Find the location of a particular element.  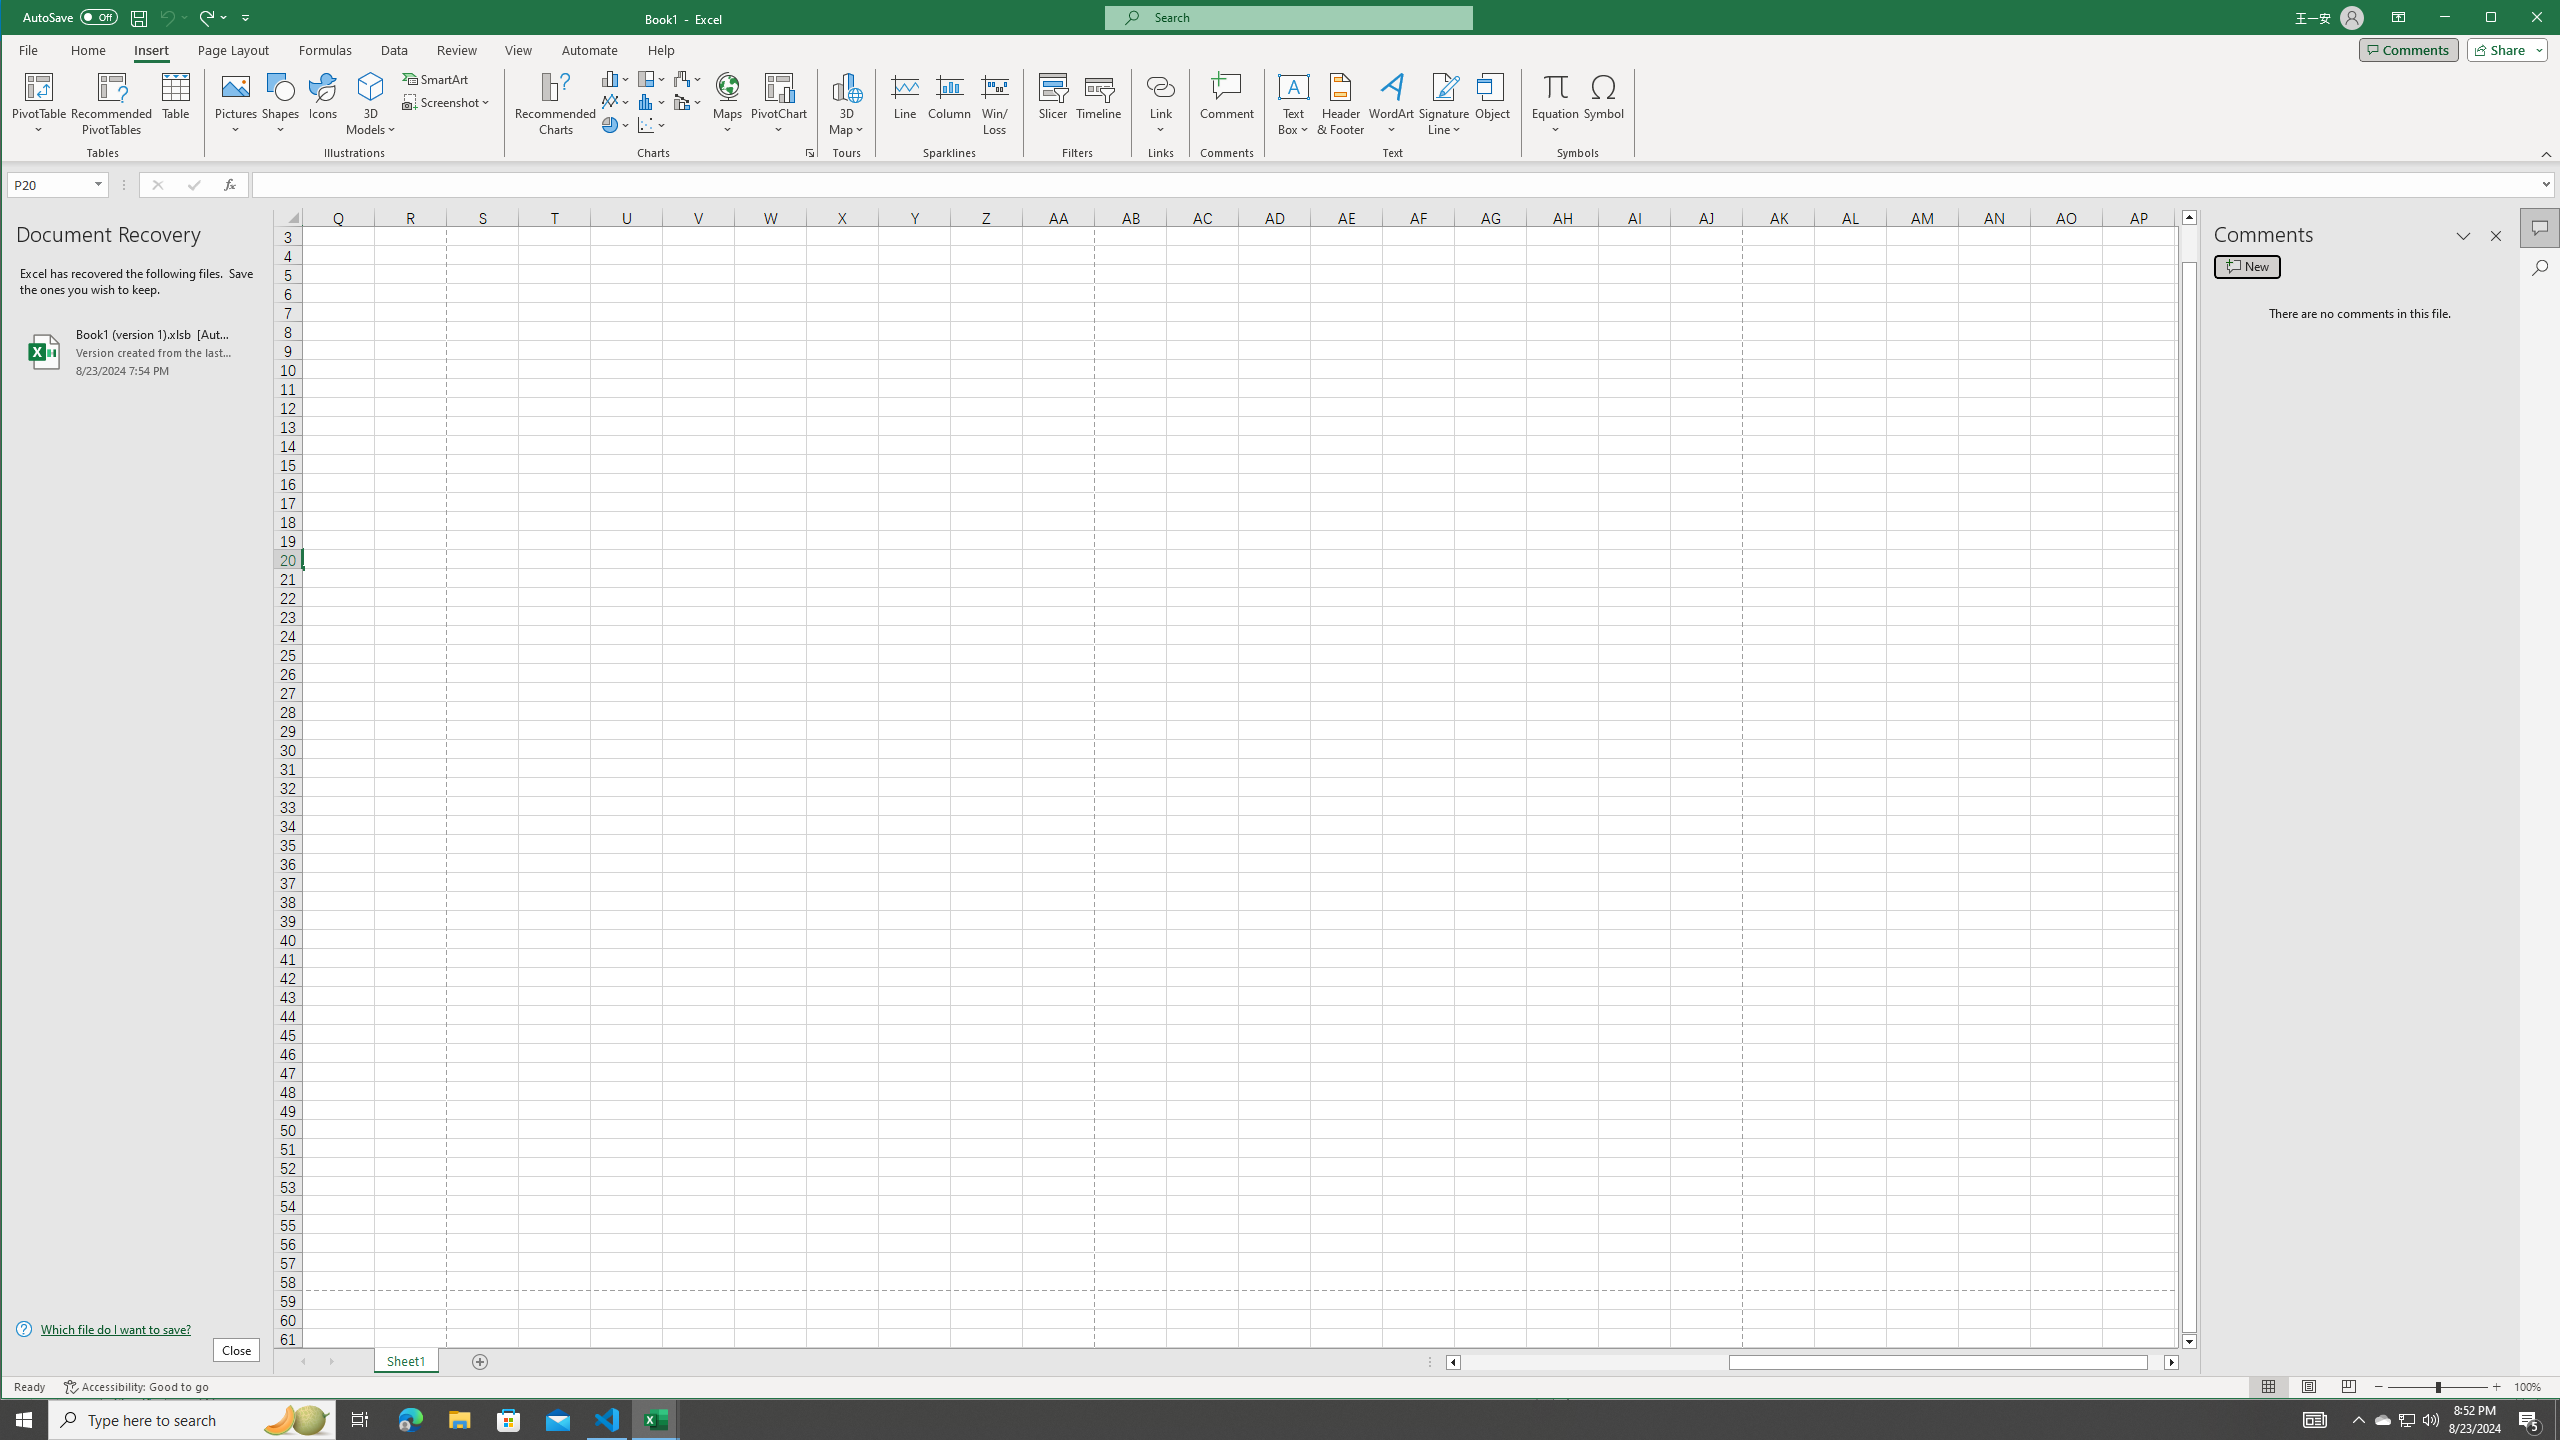

User Promoted Notification Area is located at coordinates (2406, 1420).